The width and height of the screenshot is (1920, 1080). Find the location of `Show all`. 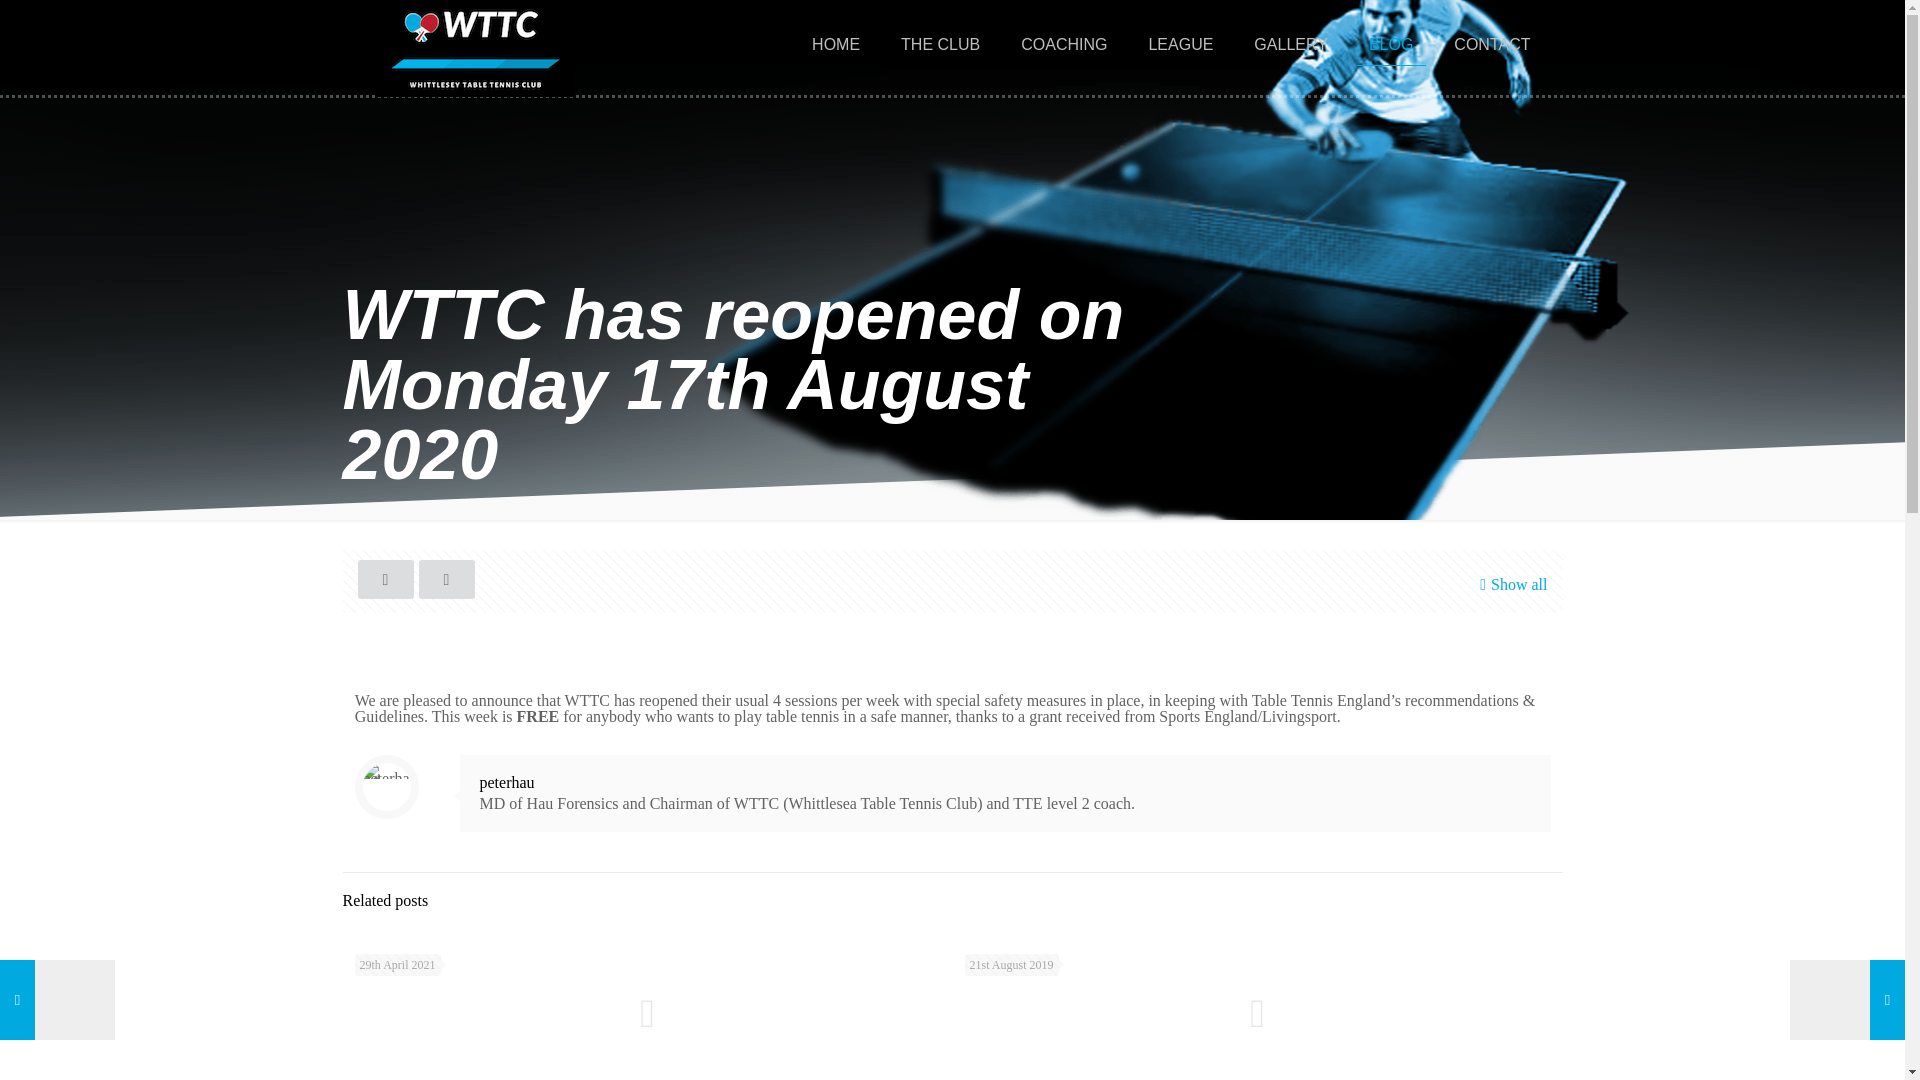

Show all is located at coordinates (1510, 584).